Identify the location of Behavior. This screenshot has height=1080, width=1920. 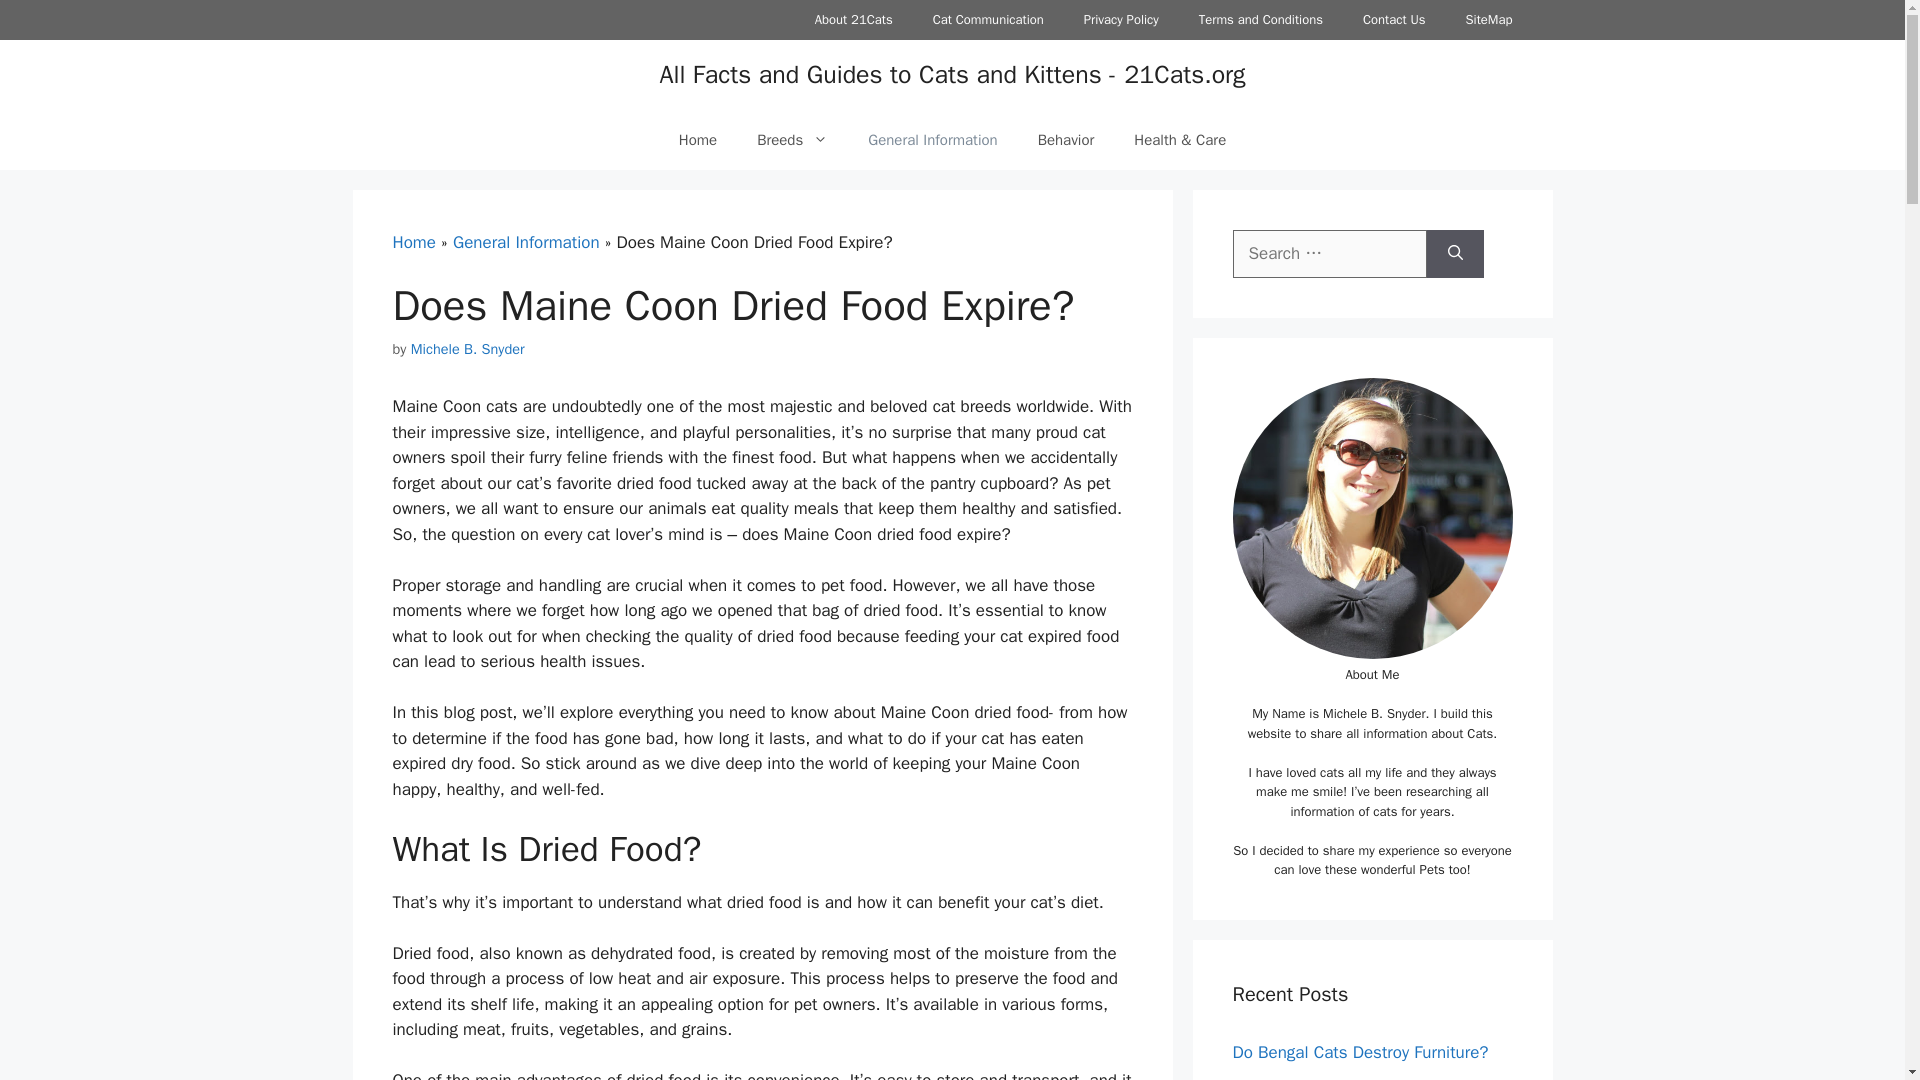
(1066, 140).